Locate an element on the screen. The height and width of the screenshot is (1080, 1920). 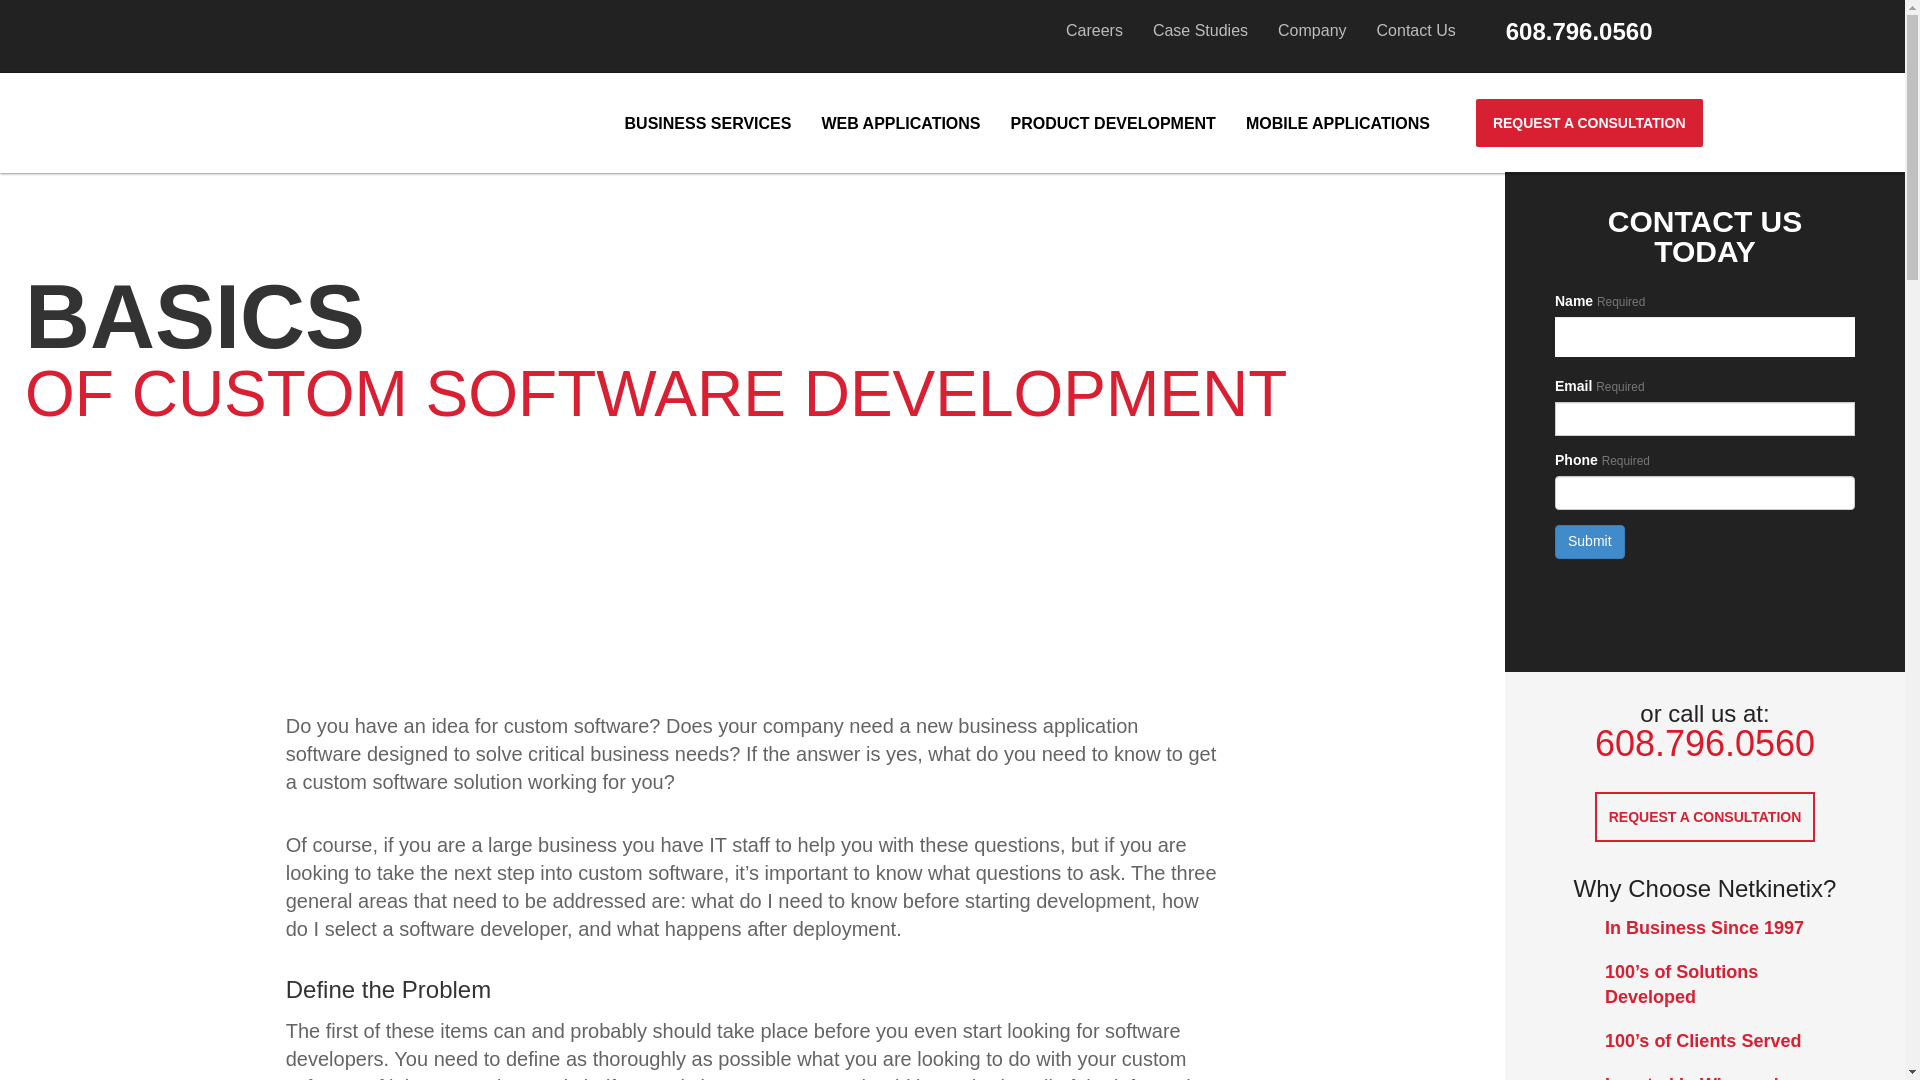
608.796.0560 is located at coordinates (1704, 742).